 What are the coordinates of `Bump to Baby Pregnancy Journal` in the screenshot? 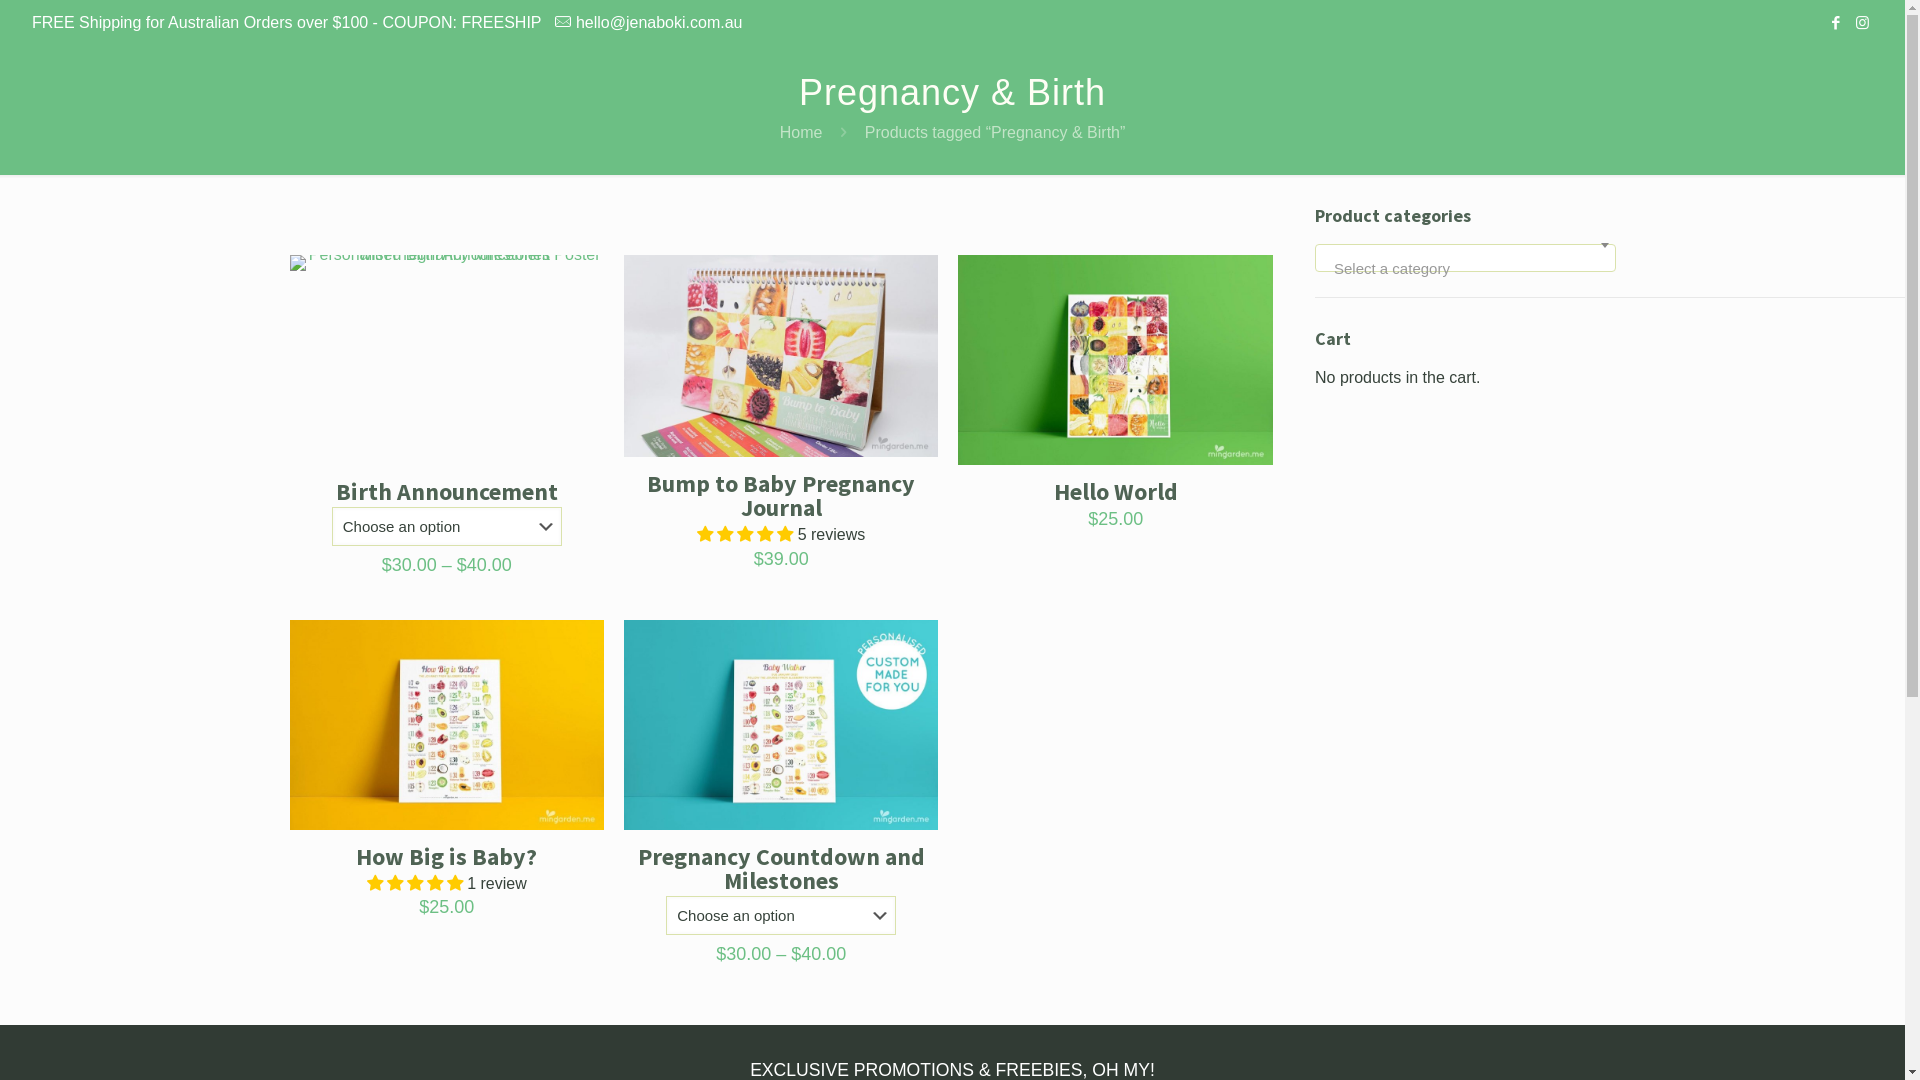 It's located at (781, 496).